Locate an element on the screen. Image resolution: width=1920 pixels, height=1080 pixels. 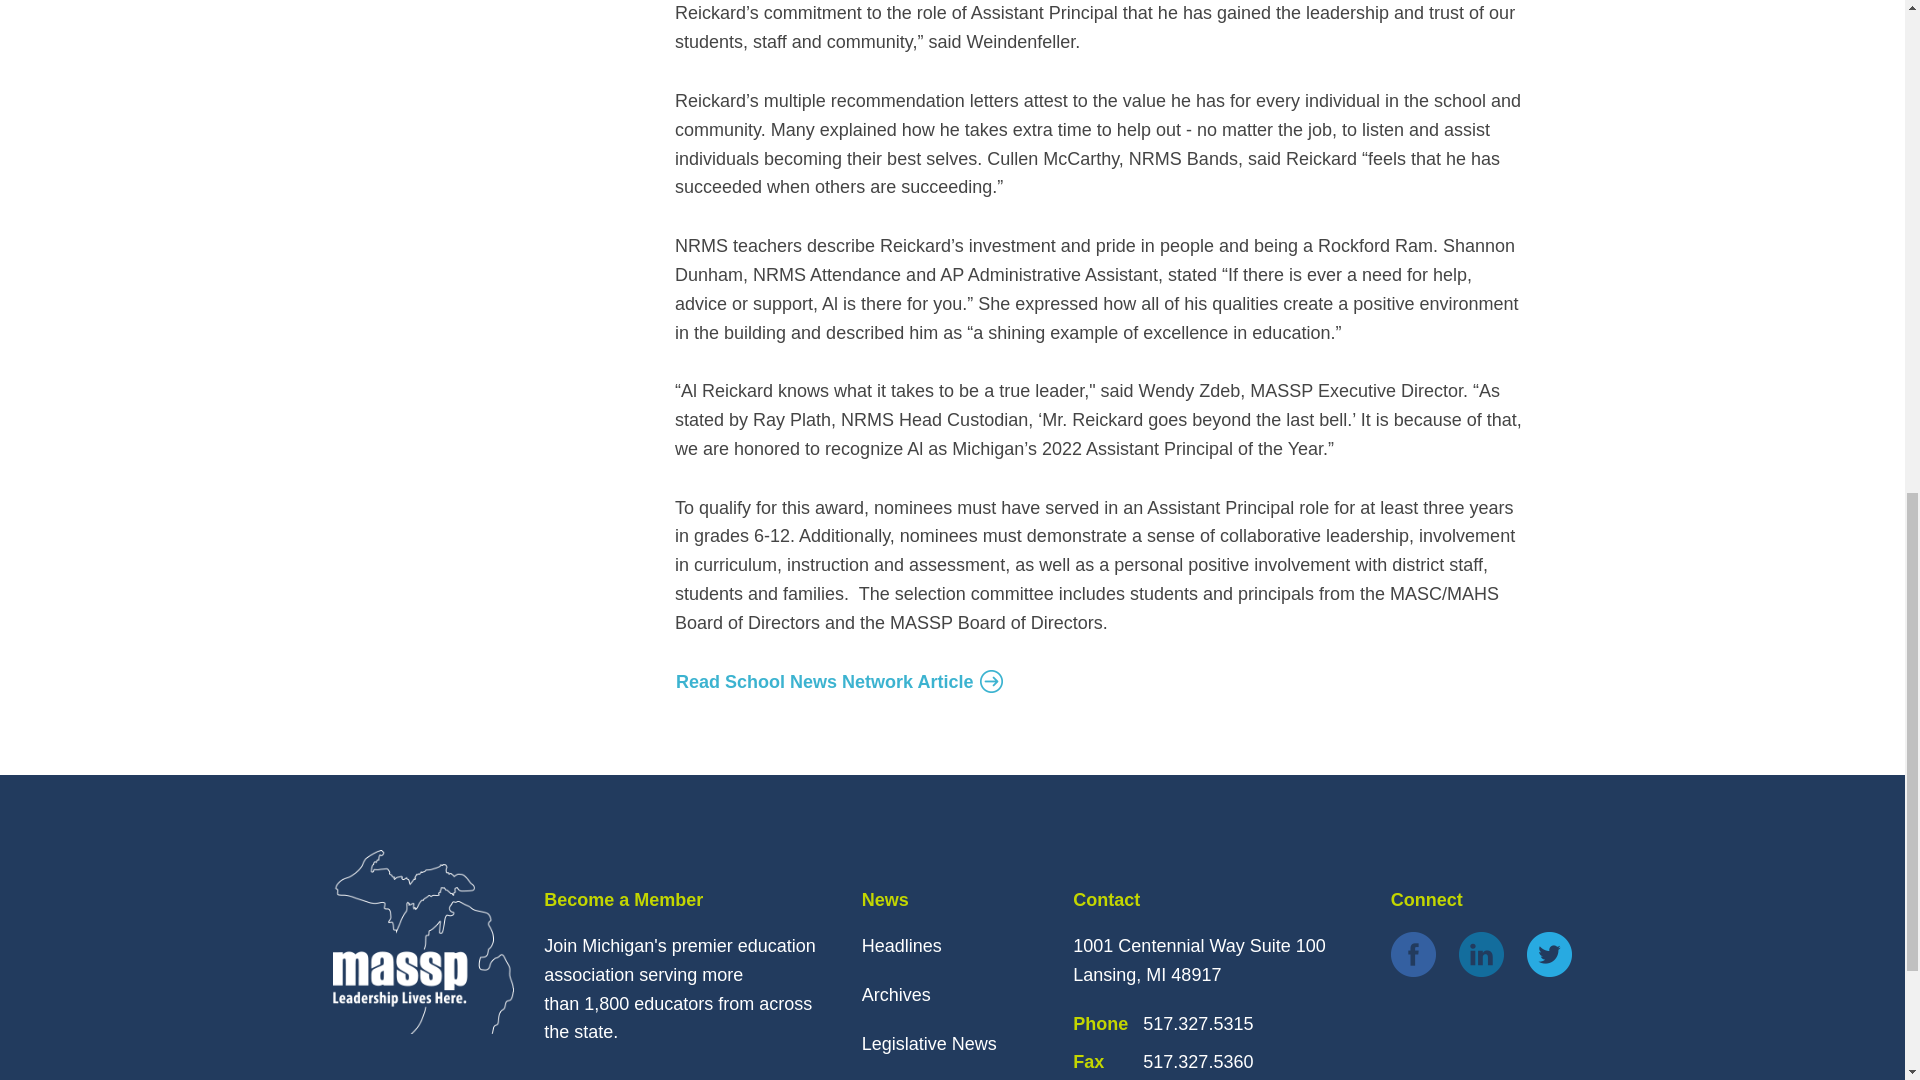
Legislative News is located at coordinates (929, 1044).